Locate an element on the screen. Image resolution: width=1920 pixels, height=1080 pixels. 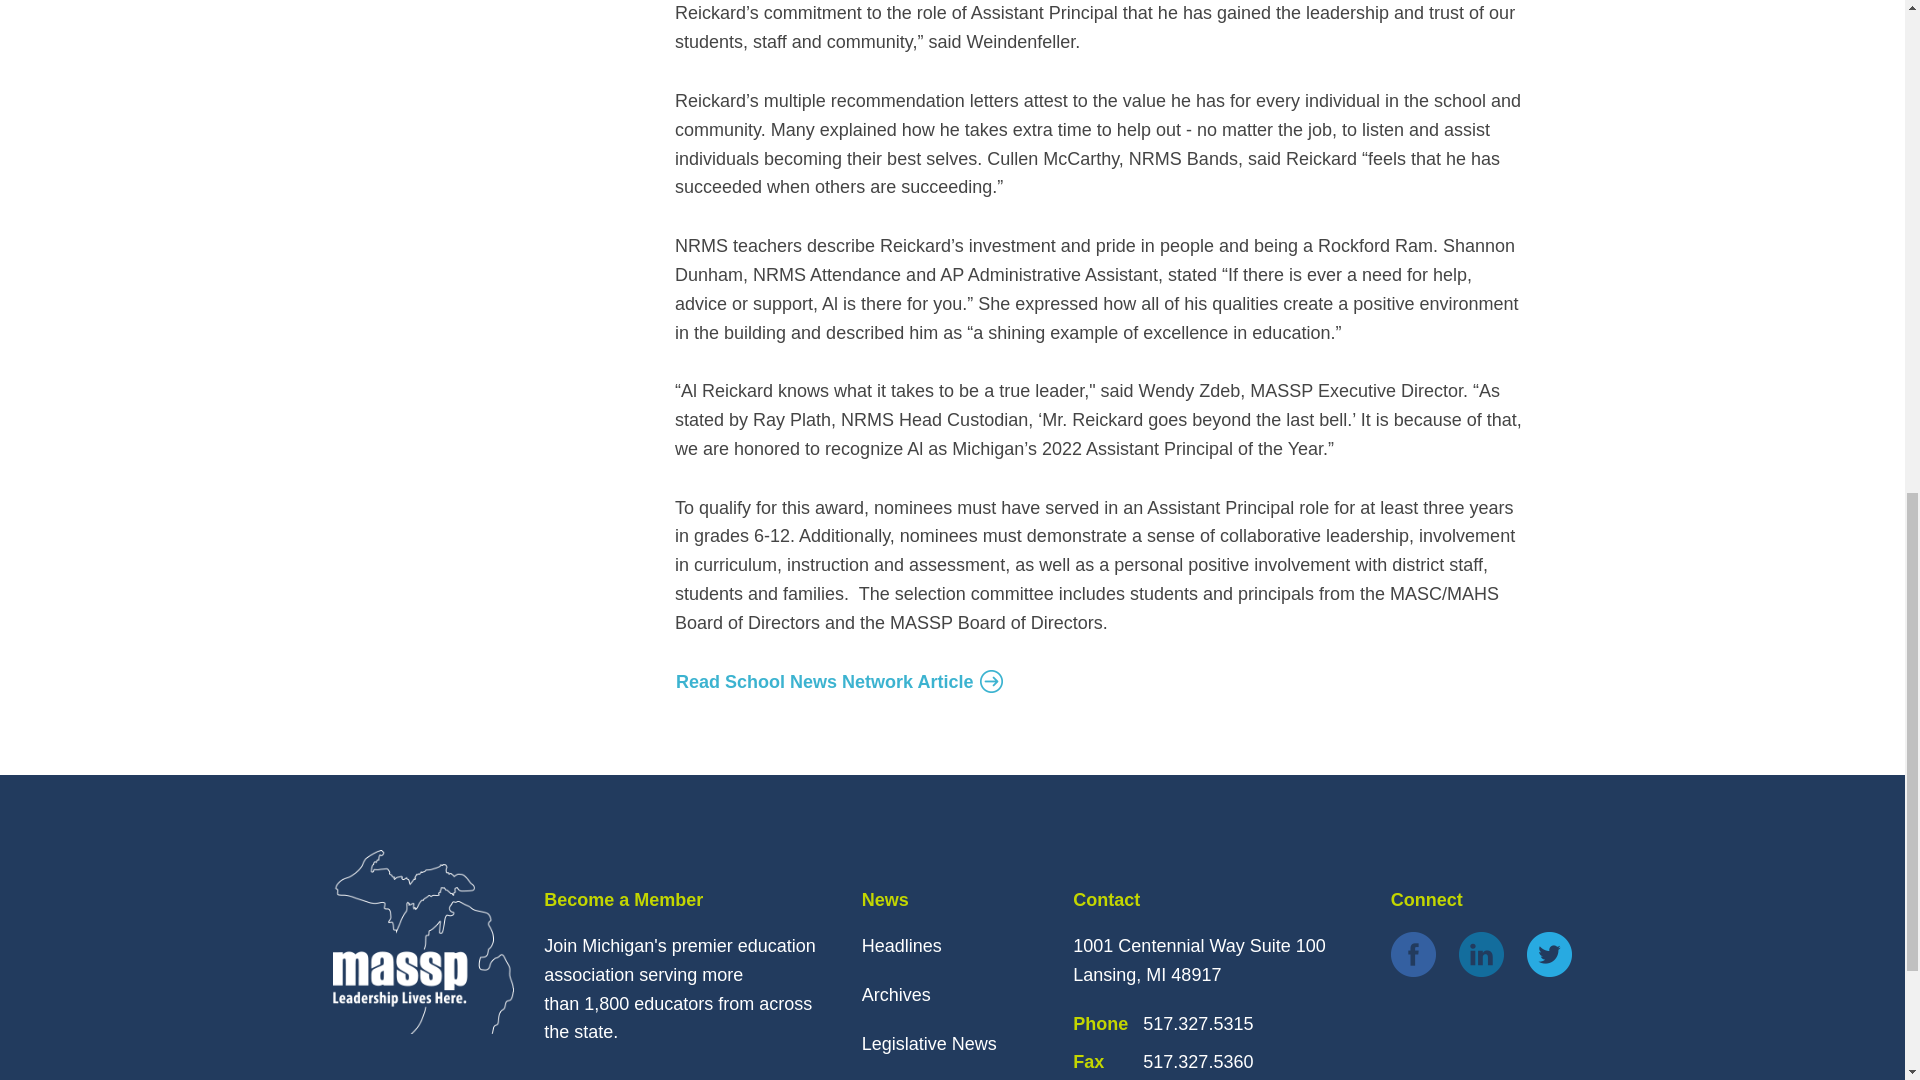
Legislative News is located at coordinates (929, 1044).